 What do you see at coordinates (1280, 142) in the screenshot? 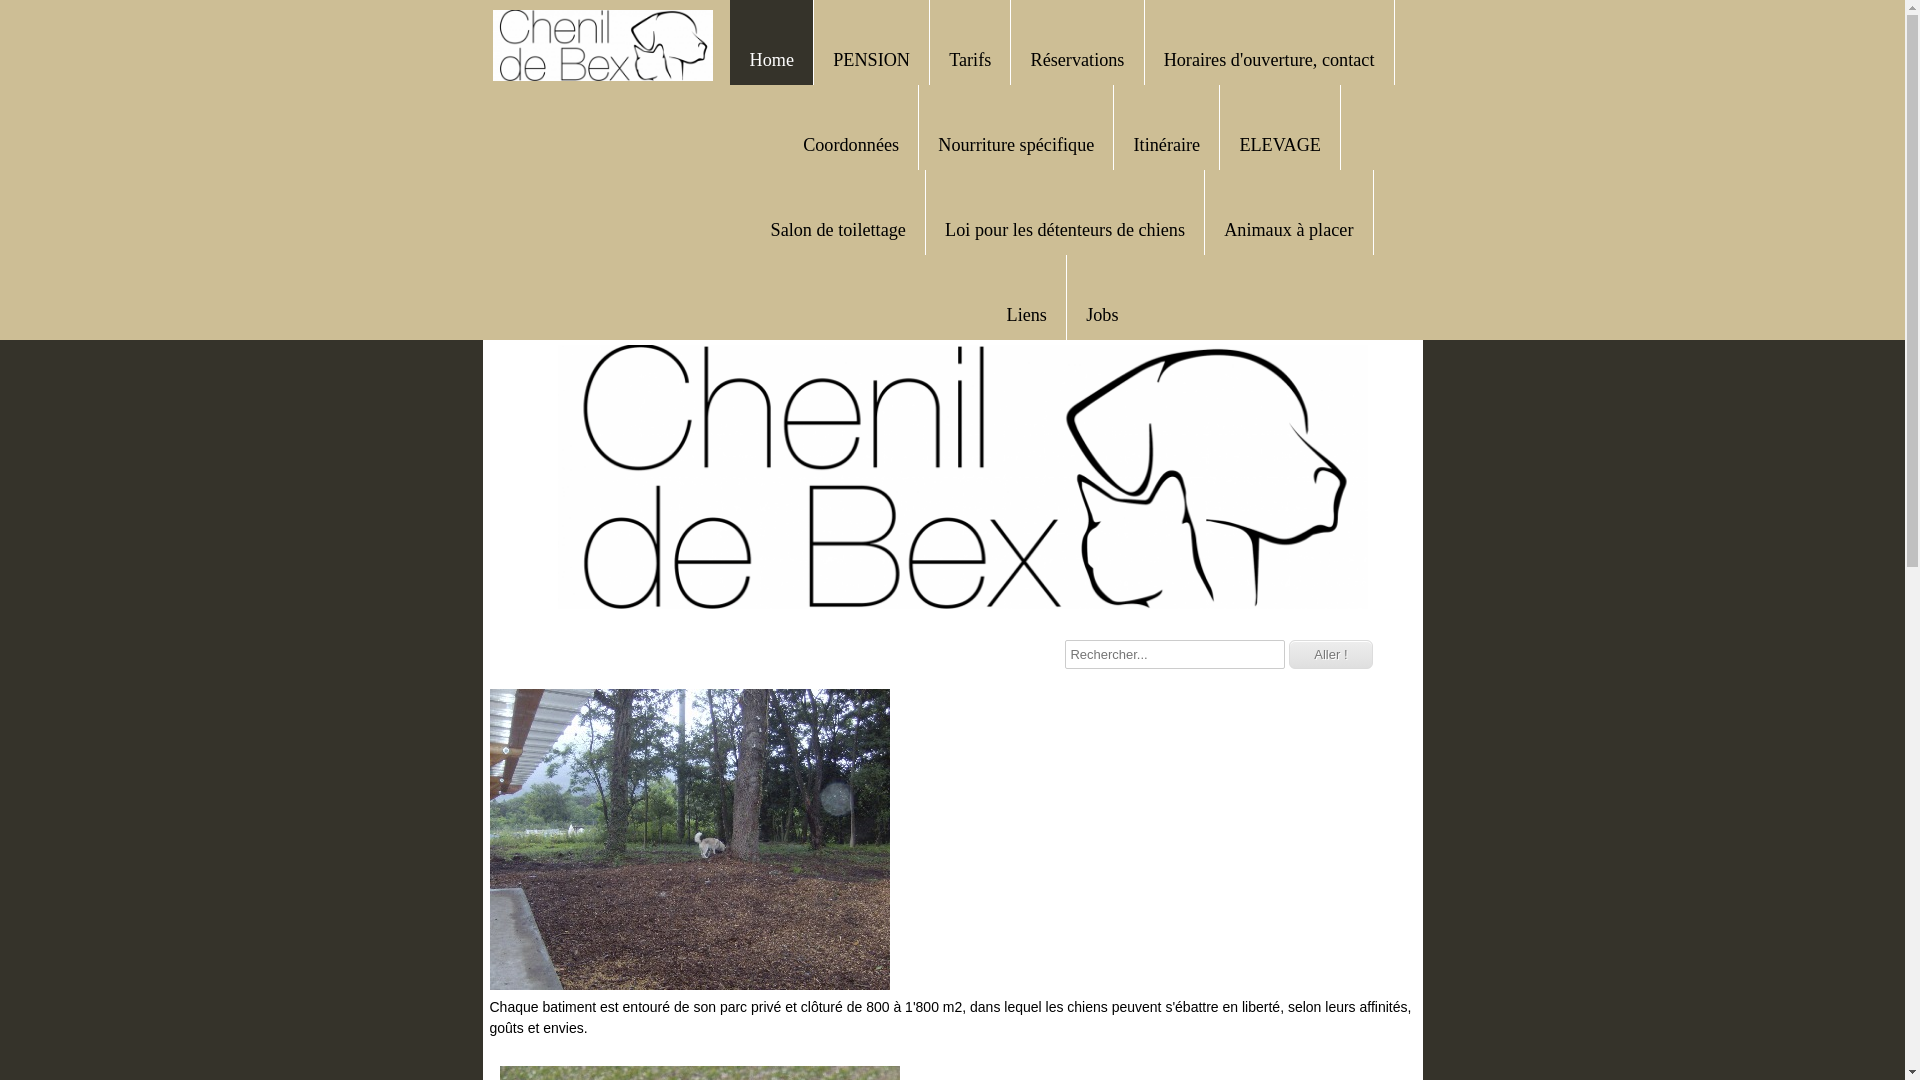
I see `ELEVAGE` at bounding box center [1280, 142].